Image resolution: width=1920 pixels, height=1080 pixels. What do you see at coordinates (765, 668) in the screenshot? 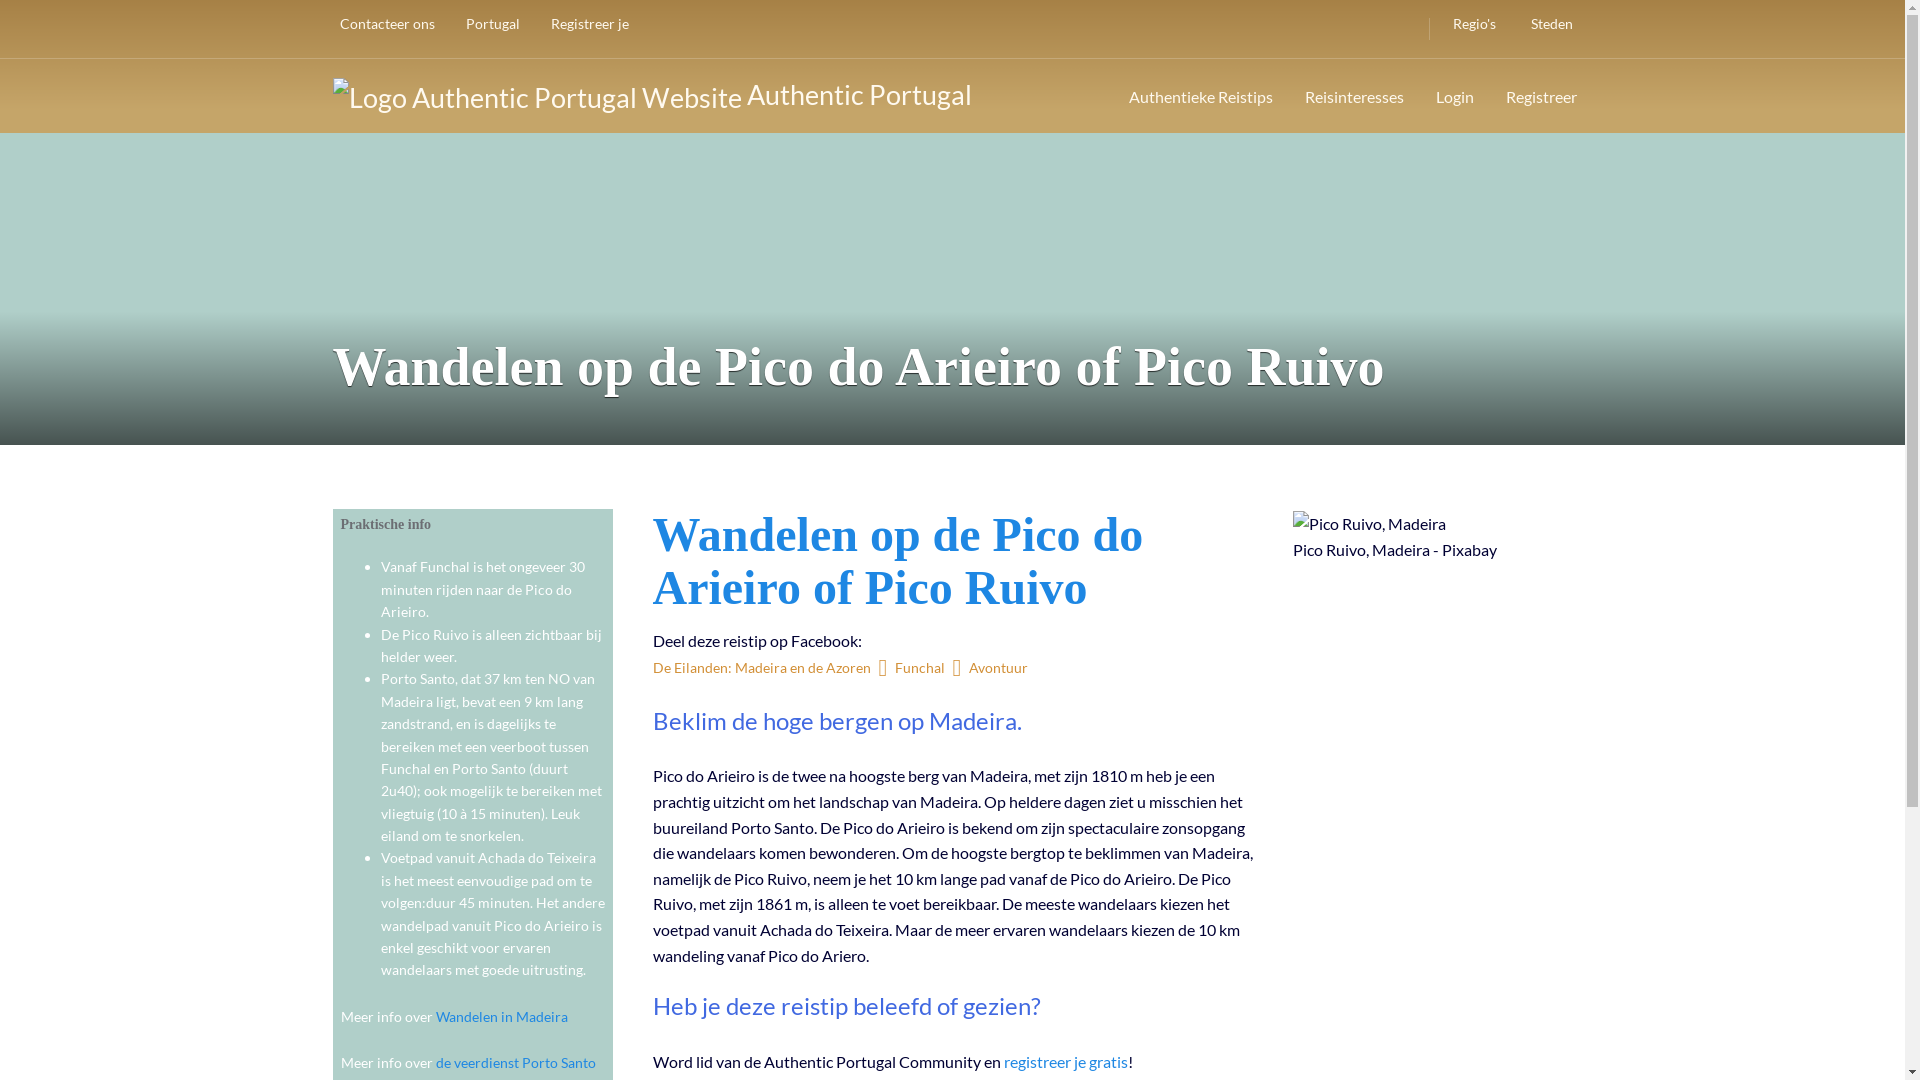
I see `De Eilanden: Madeira en de Azoren` at bounding box center [765, 668].